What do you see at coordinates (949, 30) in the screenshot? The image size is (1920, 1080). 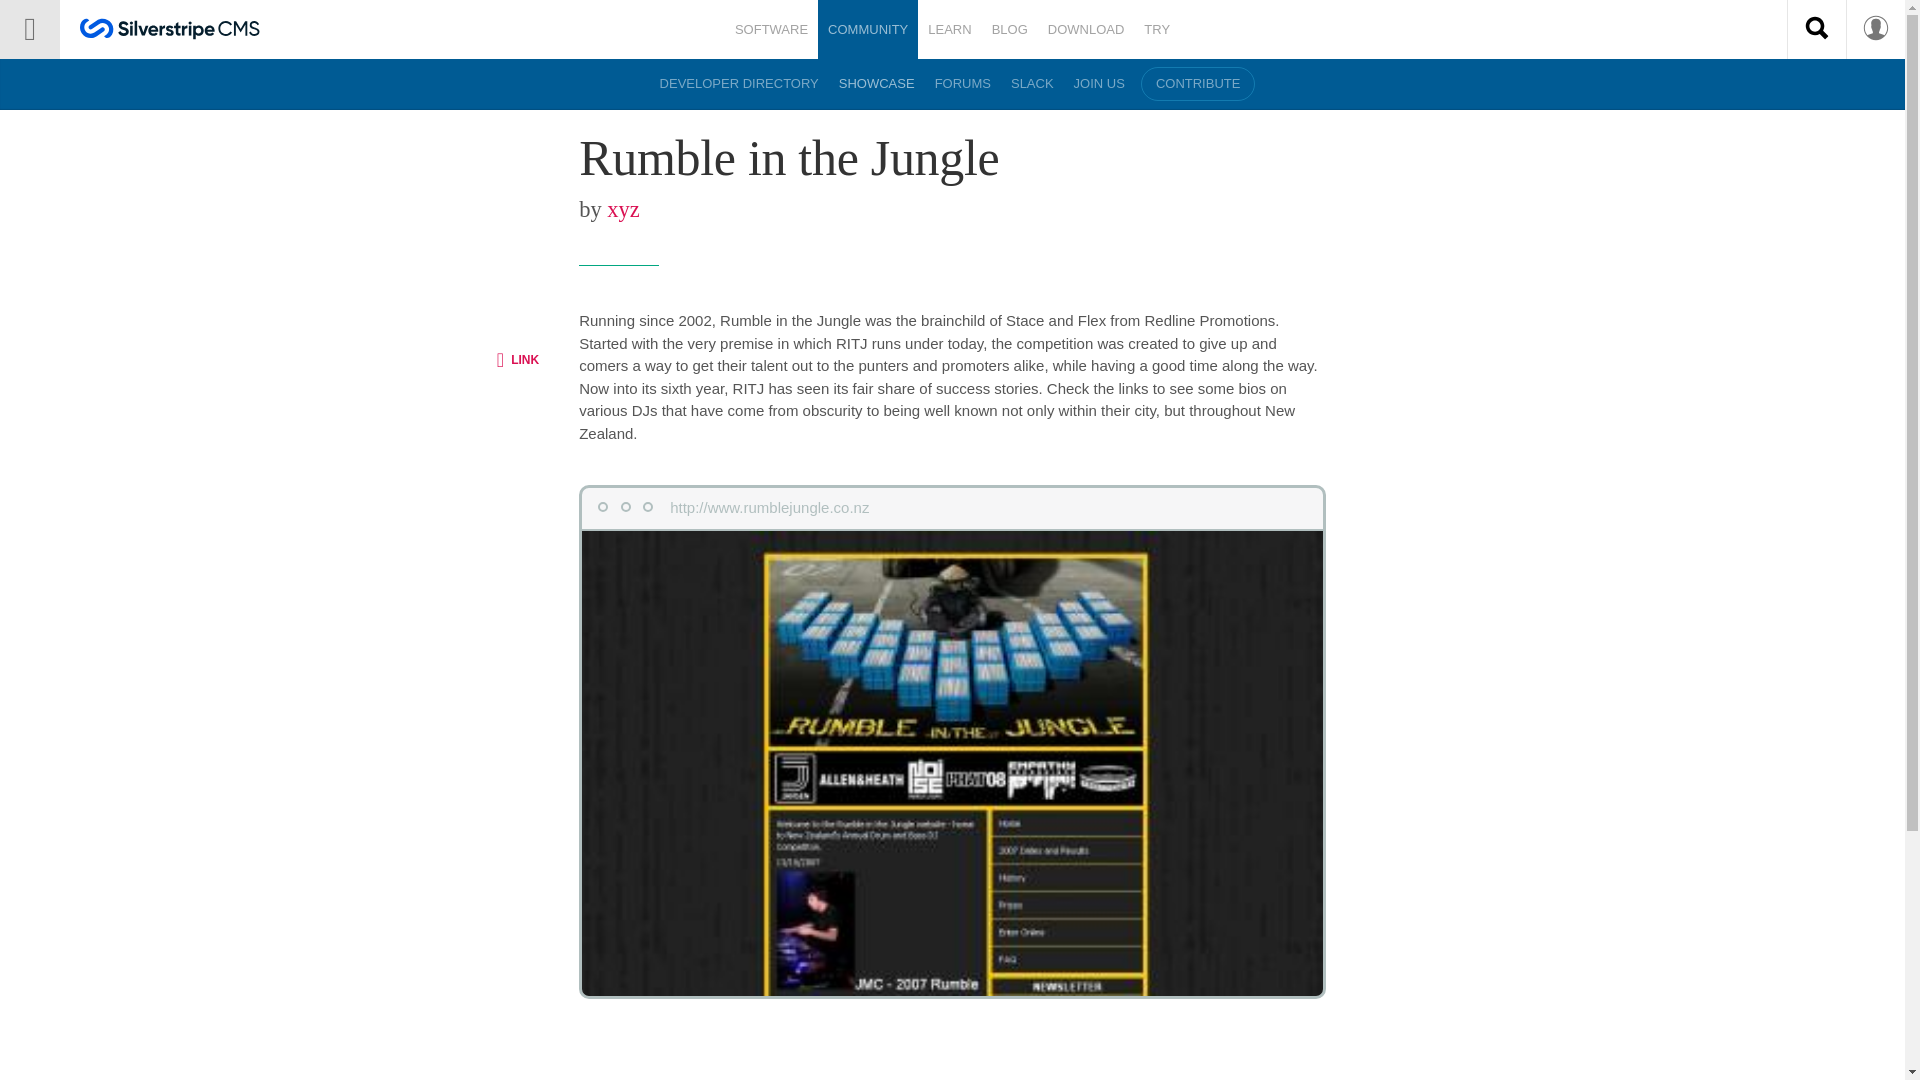 I see `LEARN` at bounding box center [949, 30].